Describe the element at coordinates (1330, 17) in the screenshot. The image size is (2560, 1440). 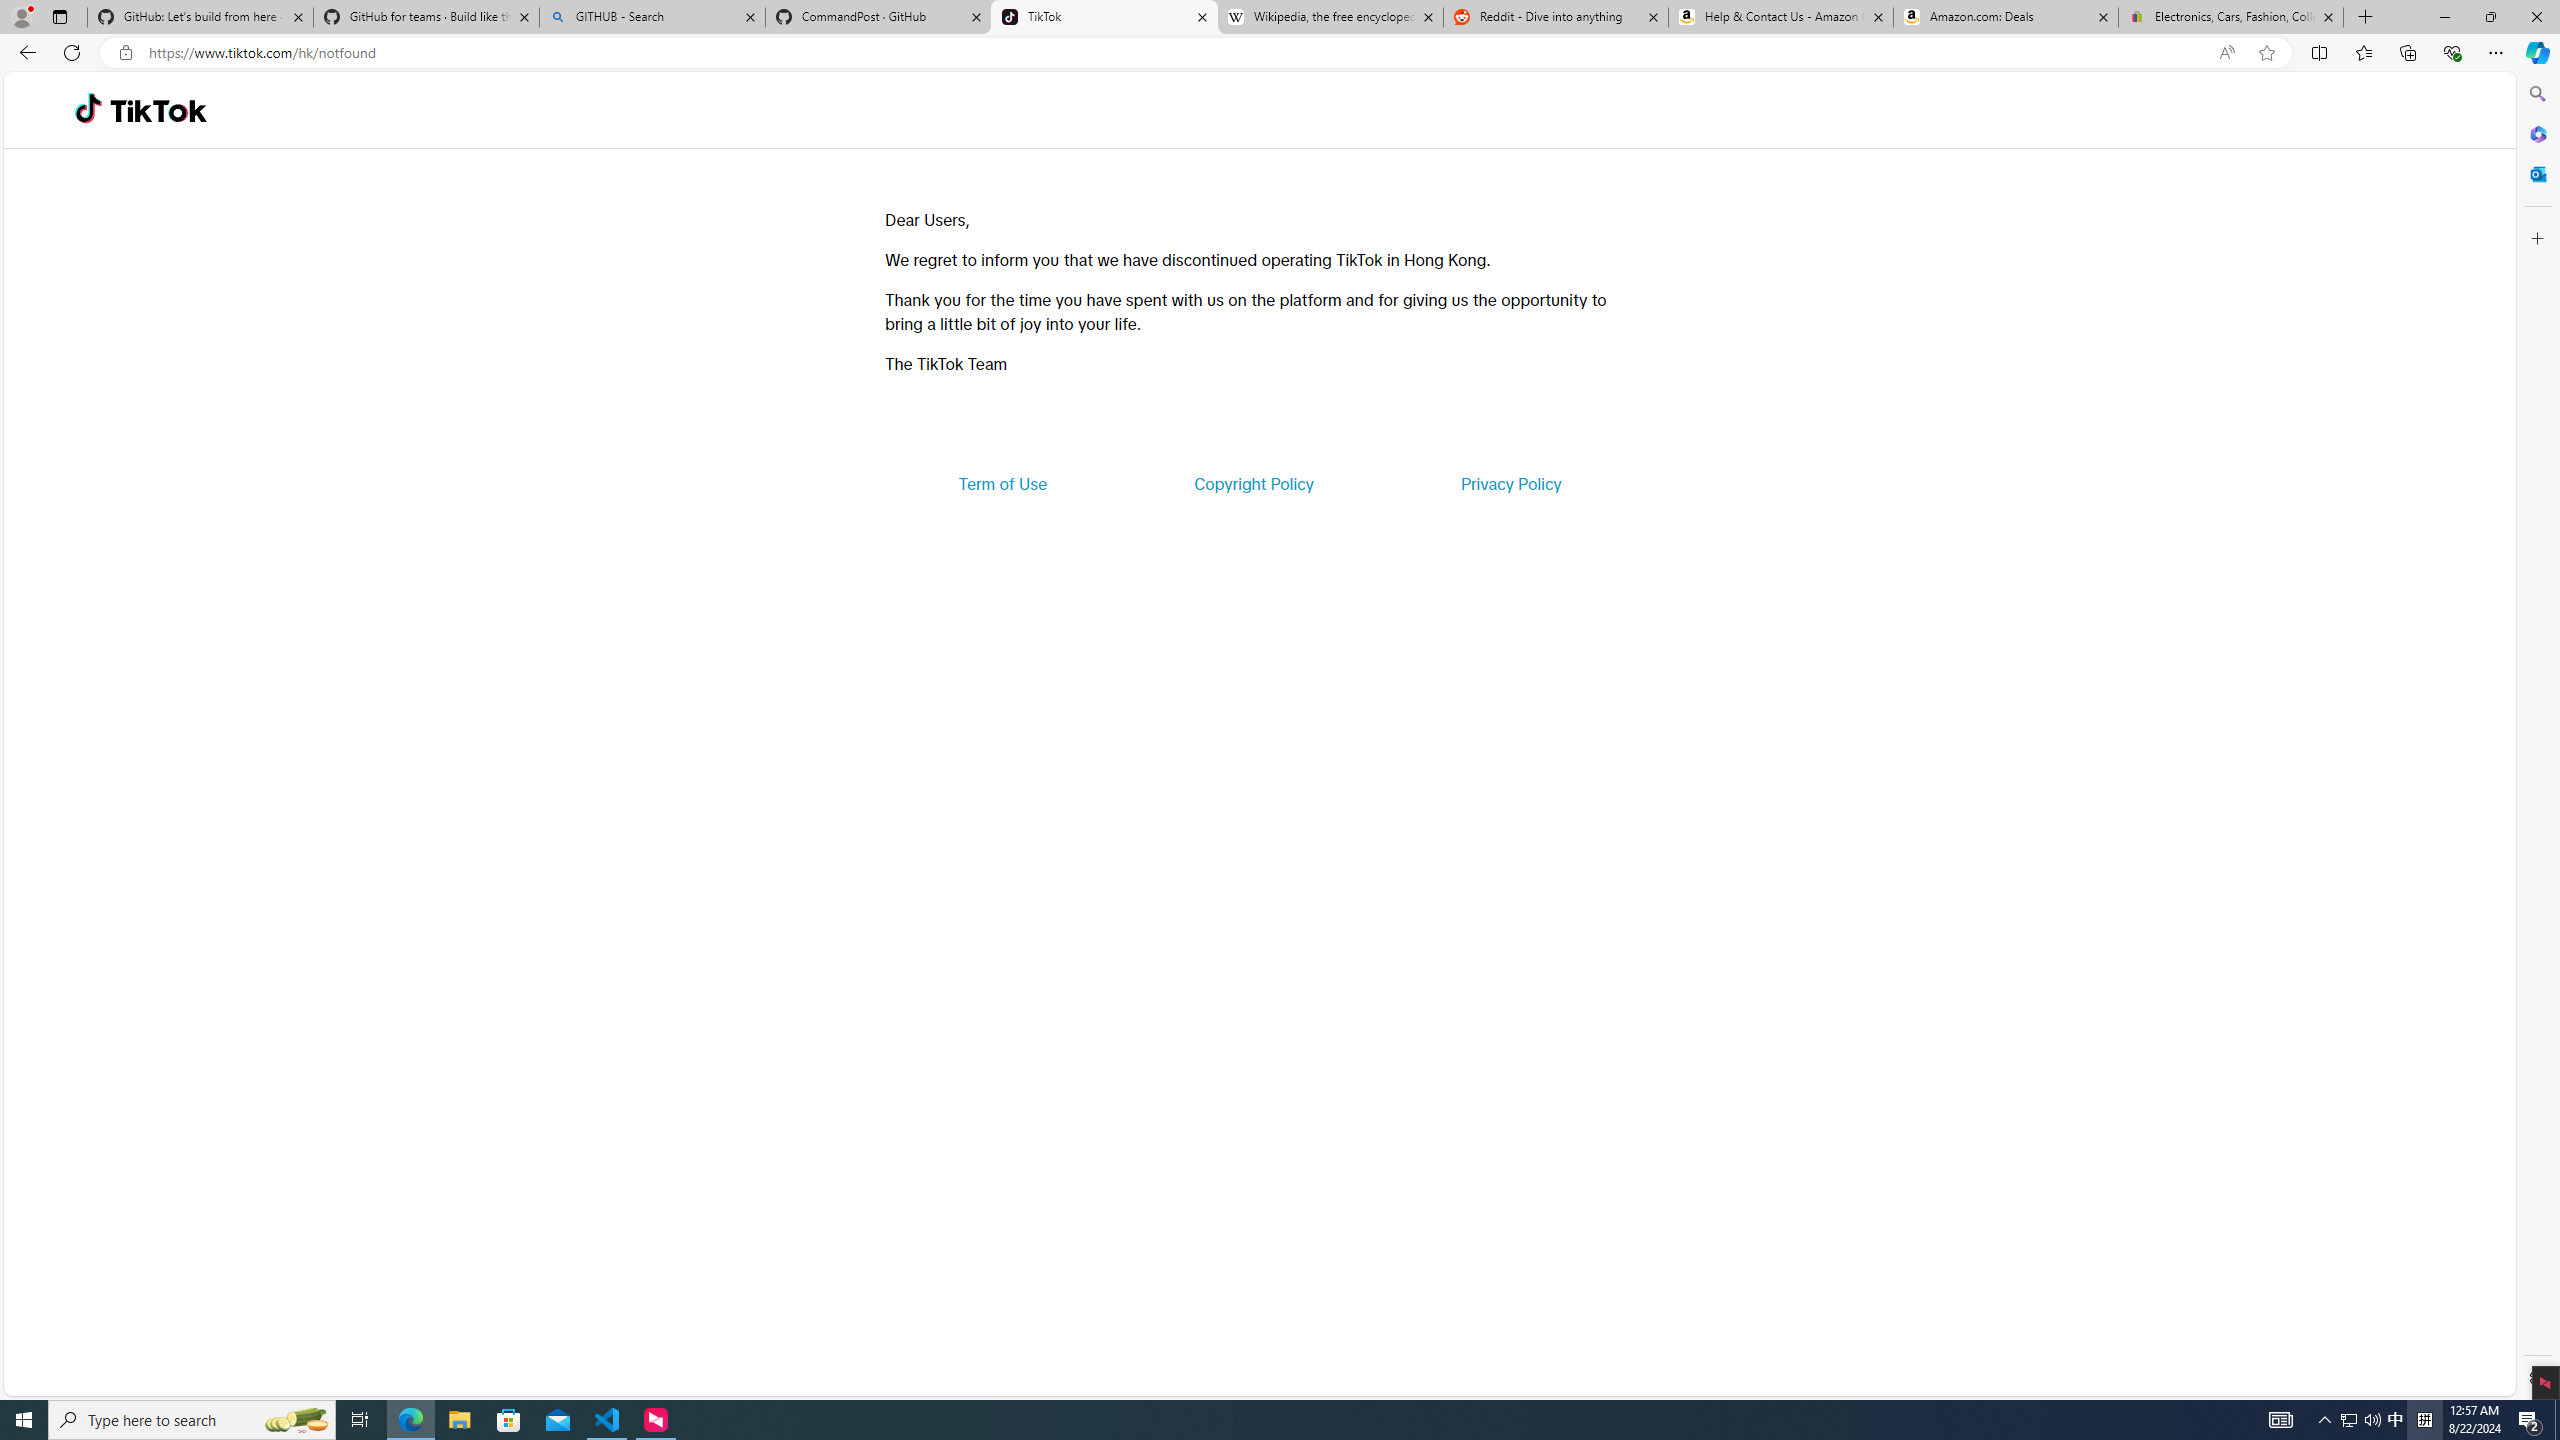
I see `Wikipedia, the free encyclopedia` at that location.